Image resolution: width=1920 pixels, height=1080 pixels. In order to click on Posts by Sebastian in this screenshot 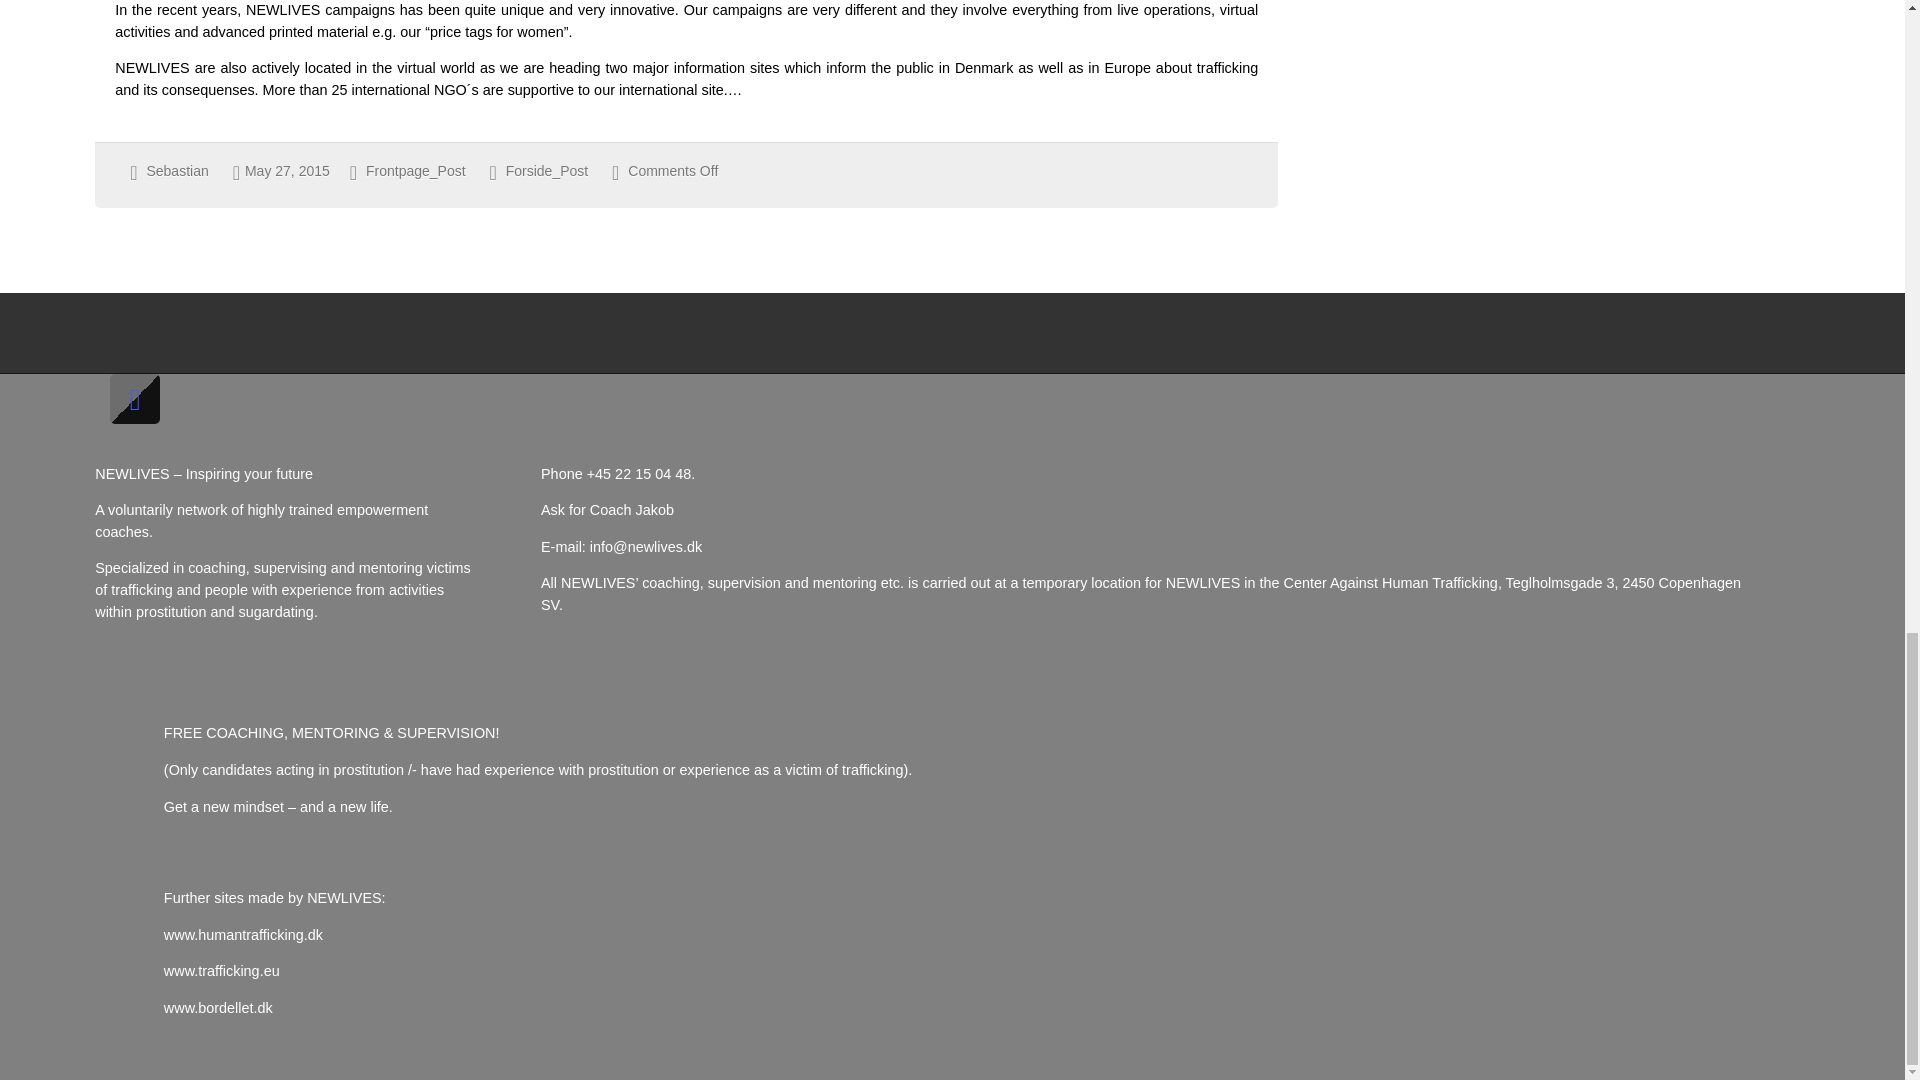, I will do `click(176, 171)`.